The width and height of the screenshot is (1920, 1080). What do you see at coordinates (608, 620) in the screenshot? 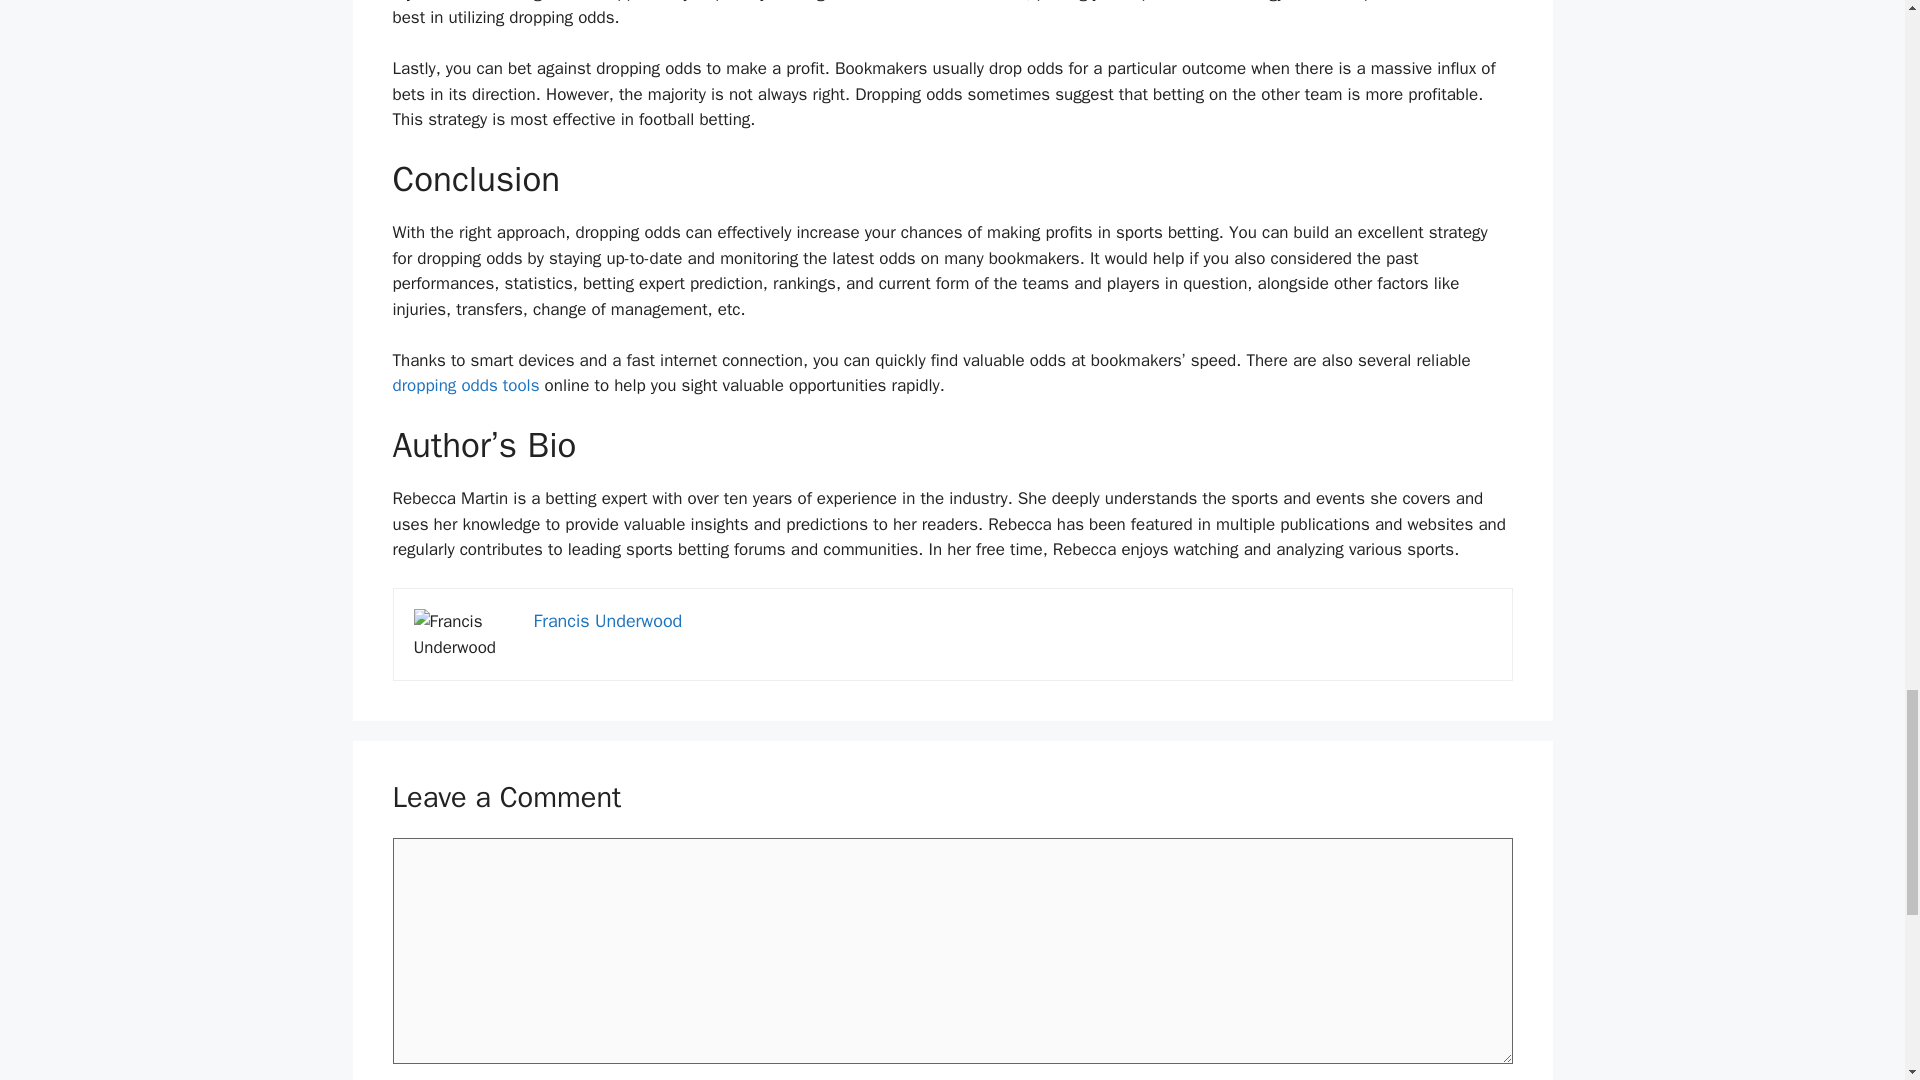
I see `Francis Underwood` at bounding box center [608, 620].